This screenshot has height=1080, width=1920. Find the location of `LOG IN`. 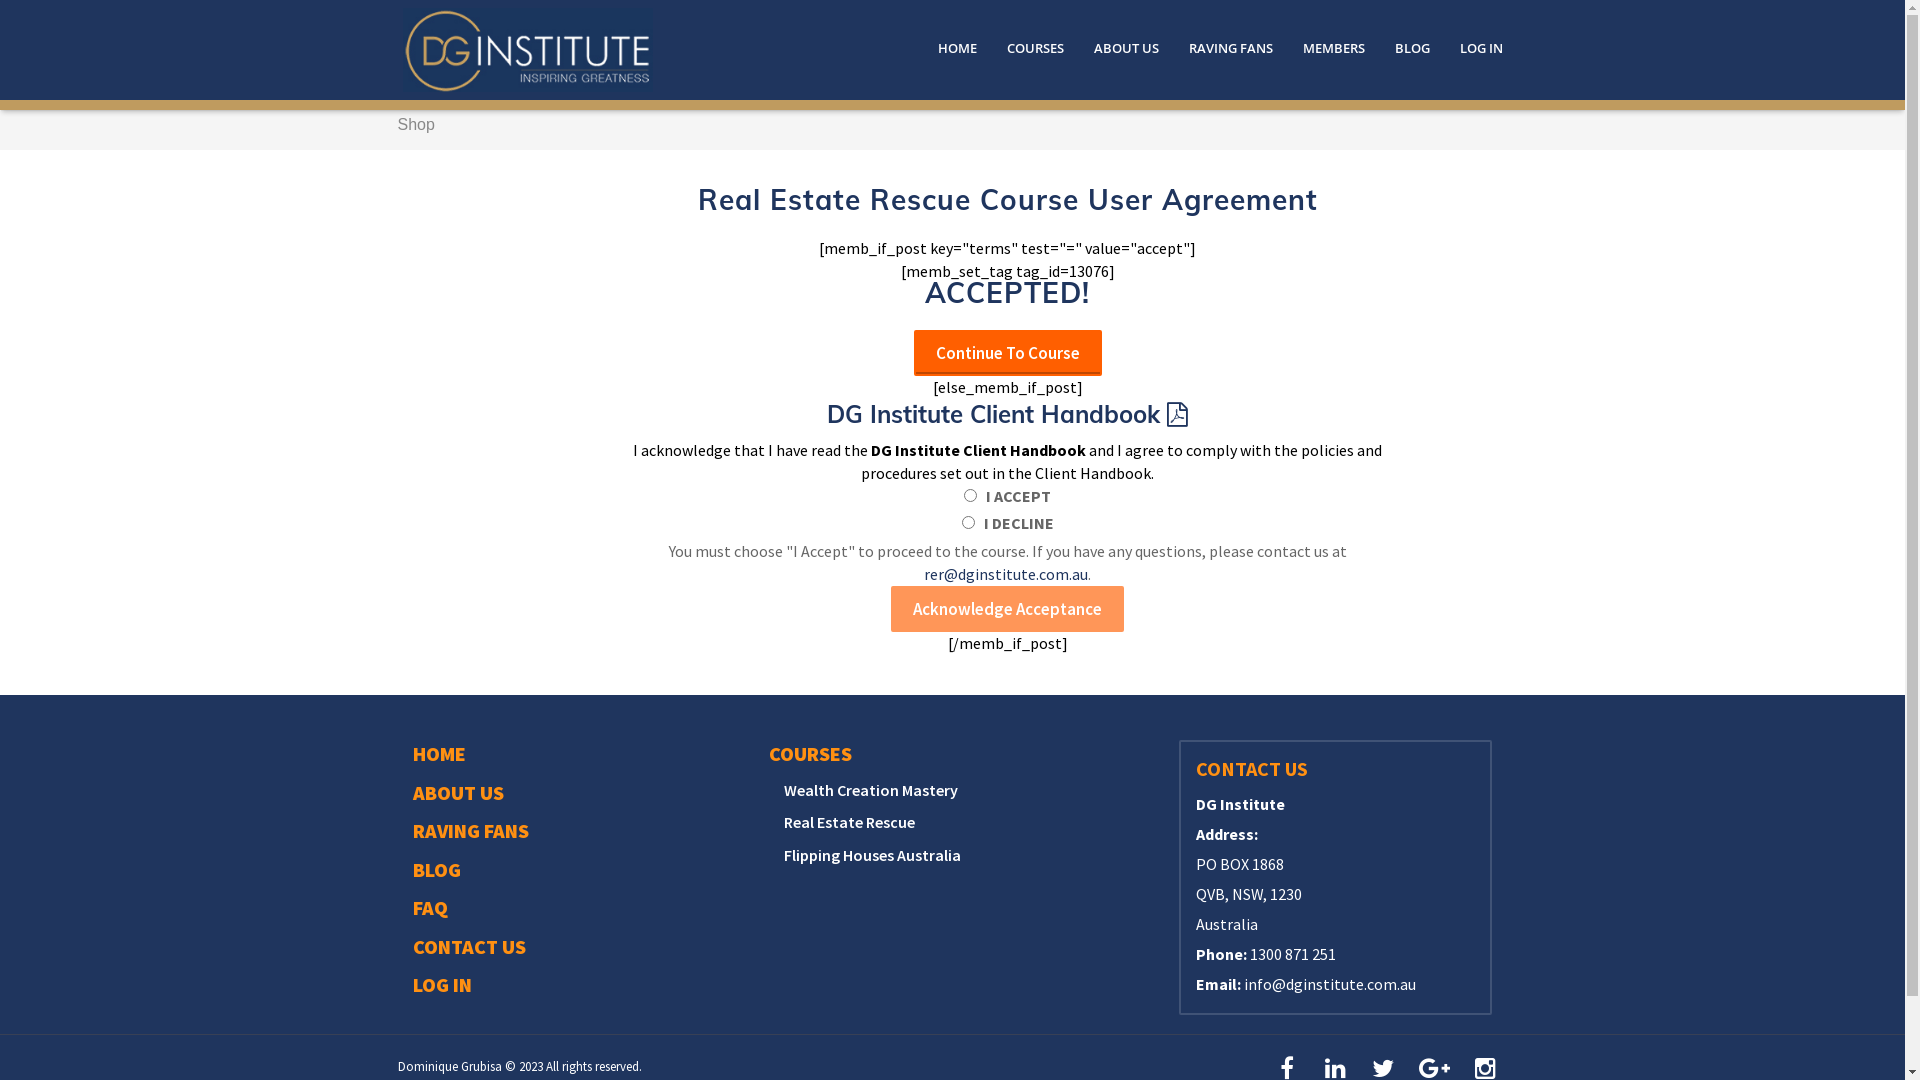

LOG IN is located at coordinates (442, 986).